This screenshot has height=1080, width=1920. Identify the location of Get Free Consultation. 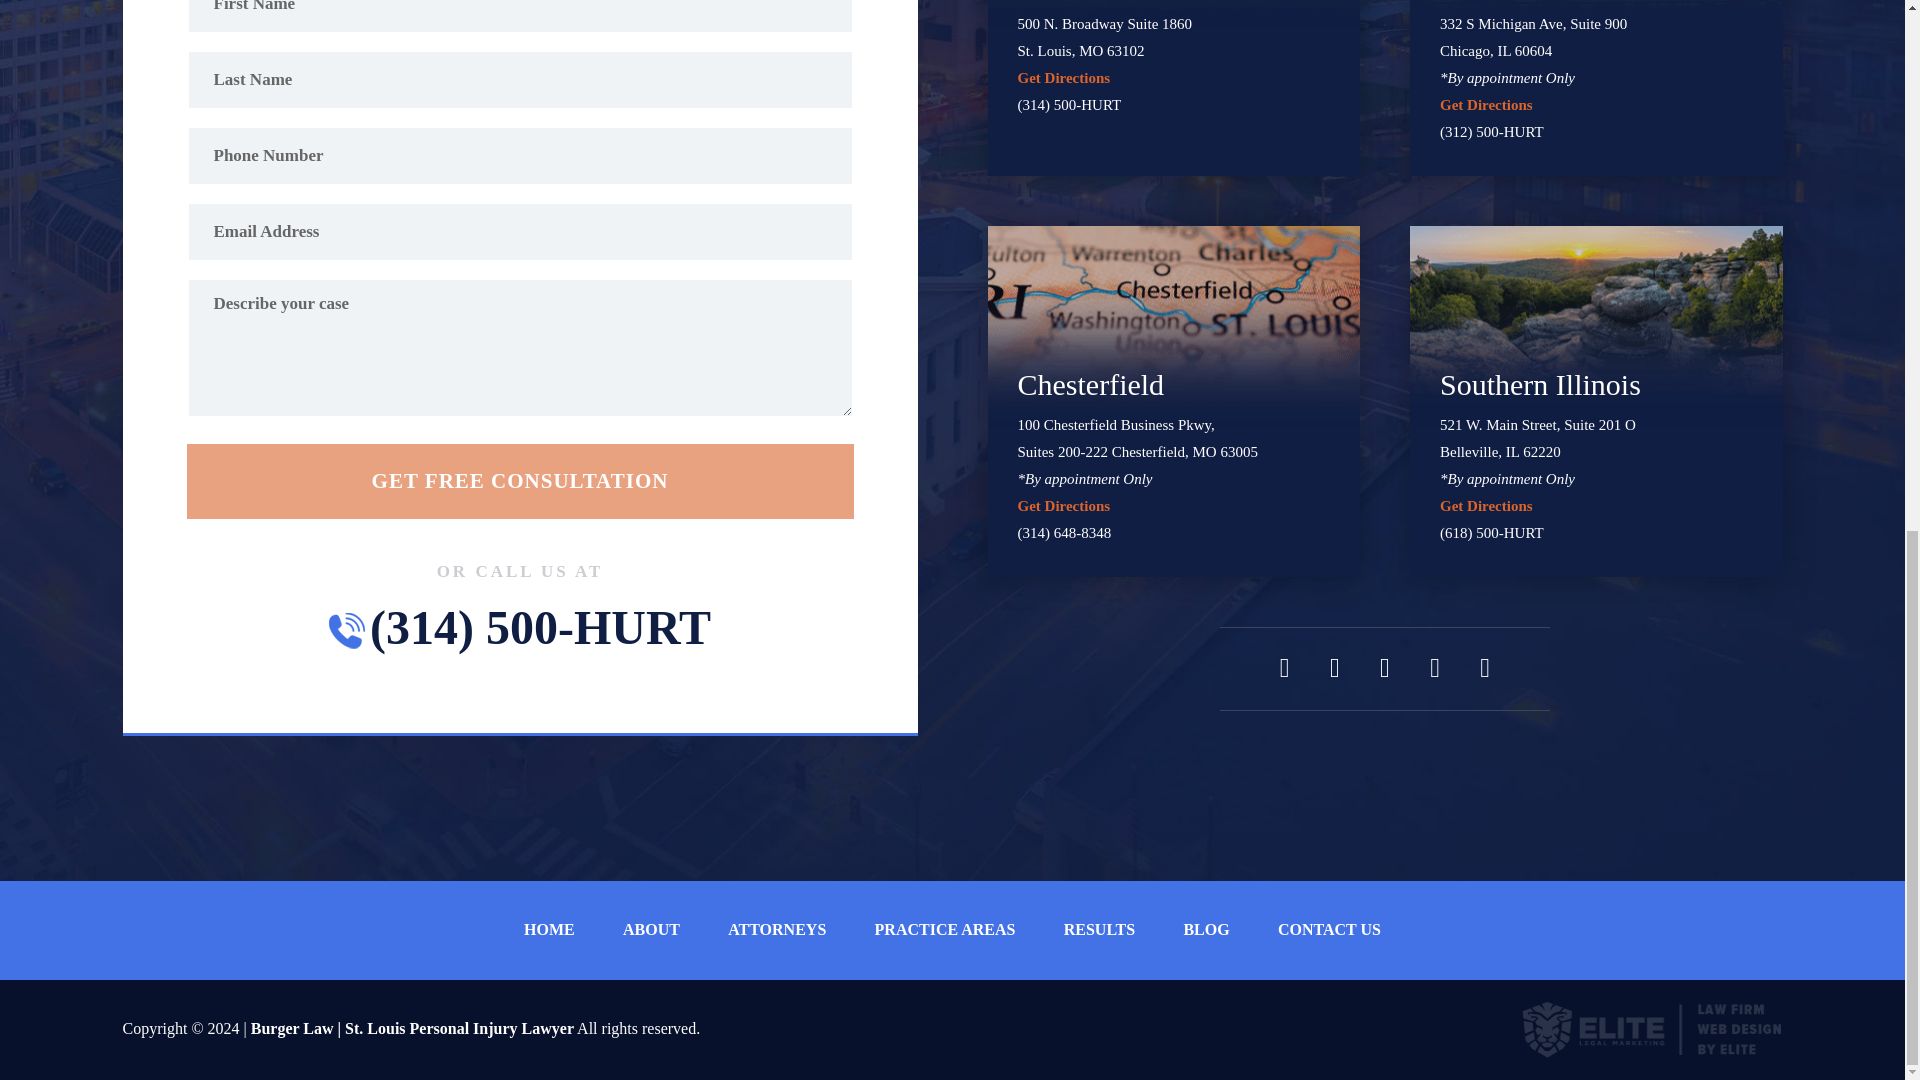
(519, 481).